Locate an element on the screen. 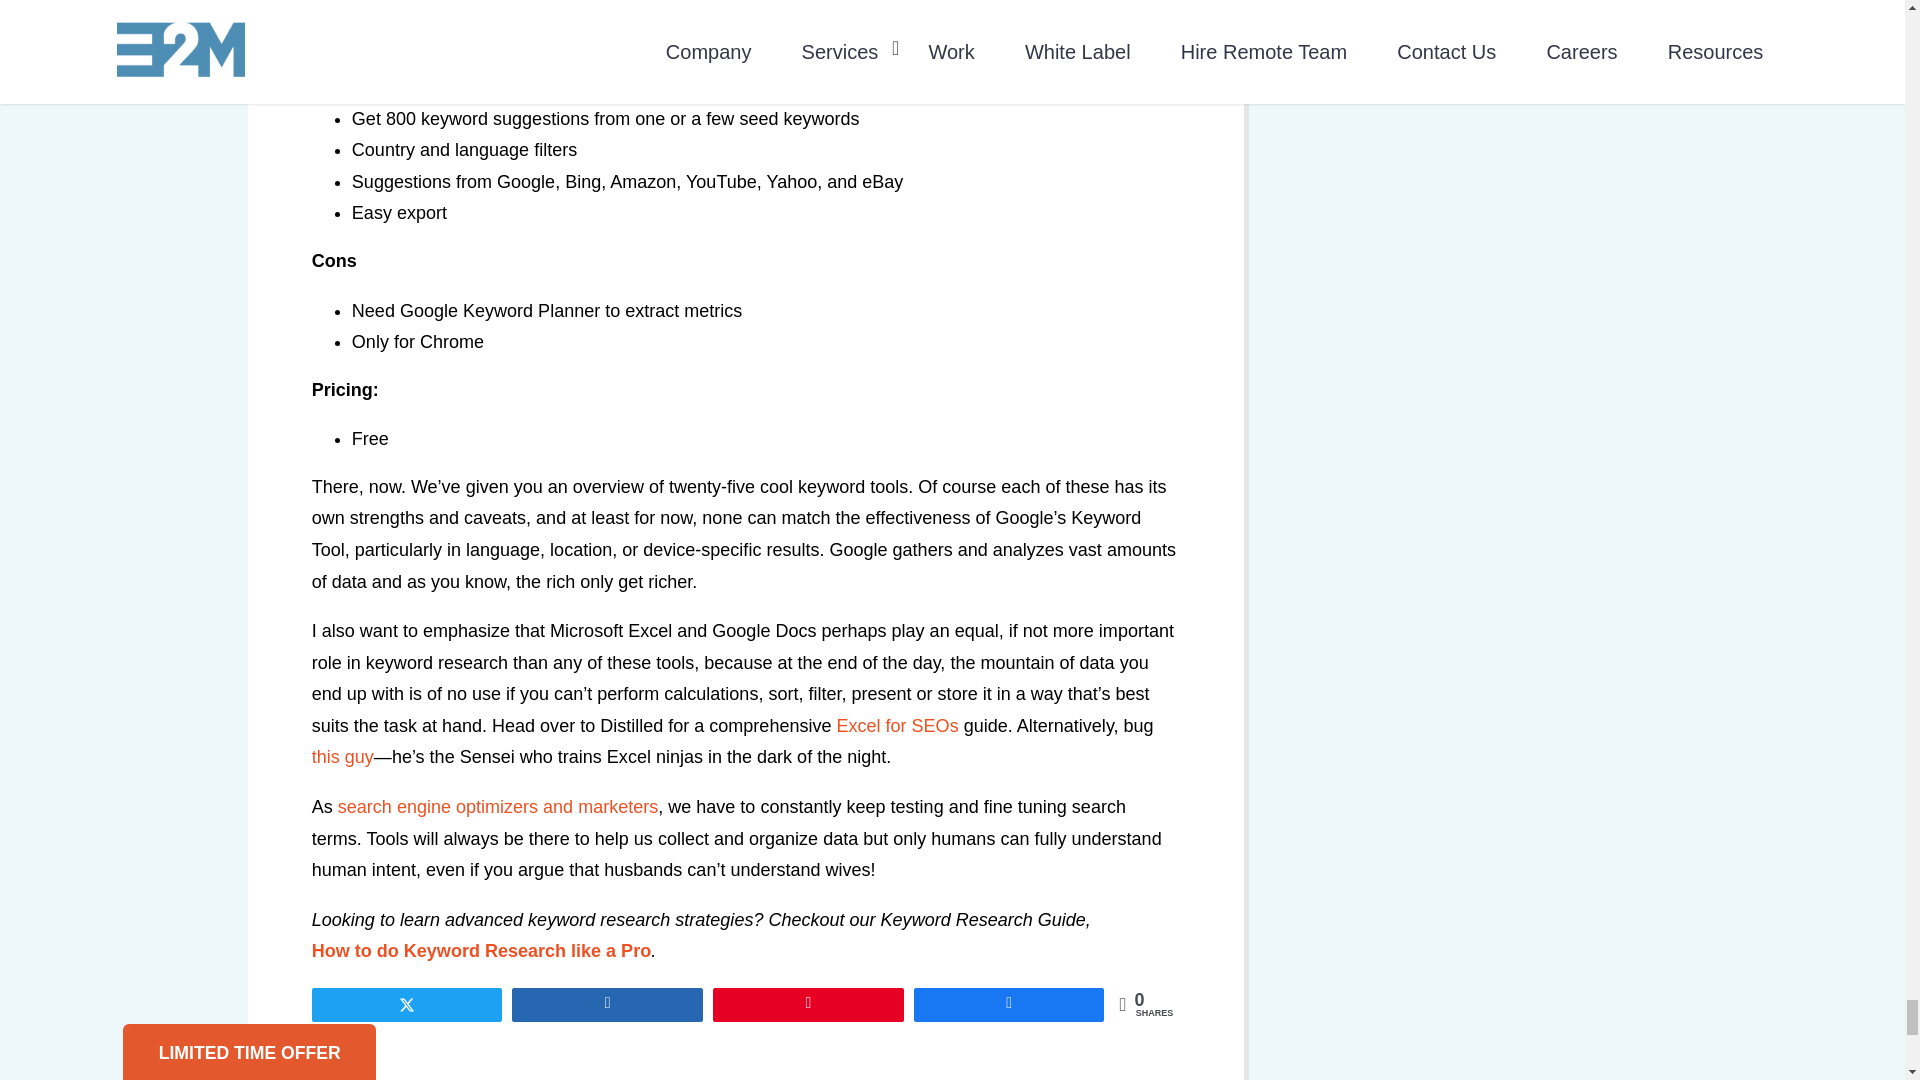 This screenshot has width=1920, height=1080. Excel for SEO is located at coordinates (896, 726).